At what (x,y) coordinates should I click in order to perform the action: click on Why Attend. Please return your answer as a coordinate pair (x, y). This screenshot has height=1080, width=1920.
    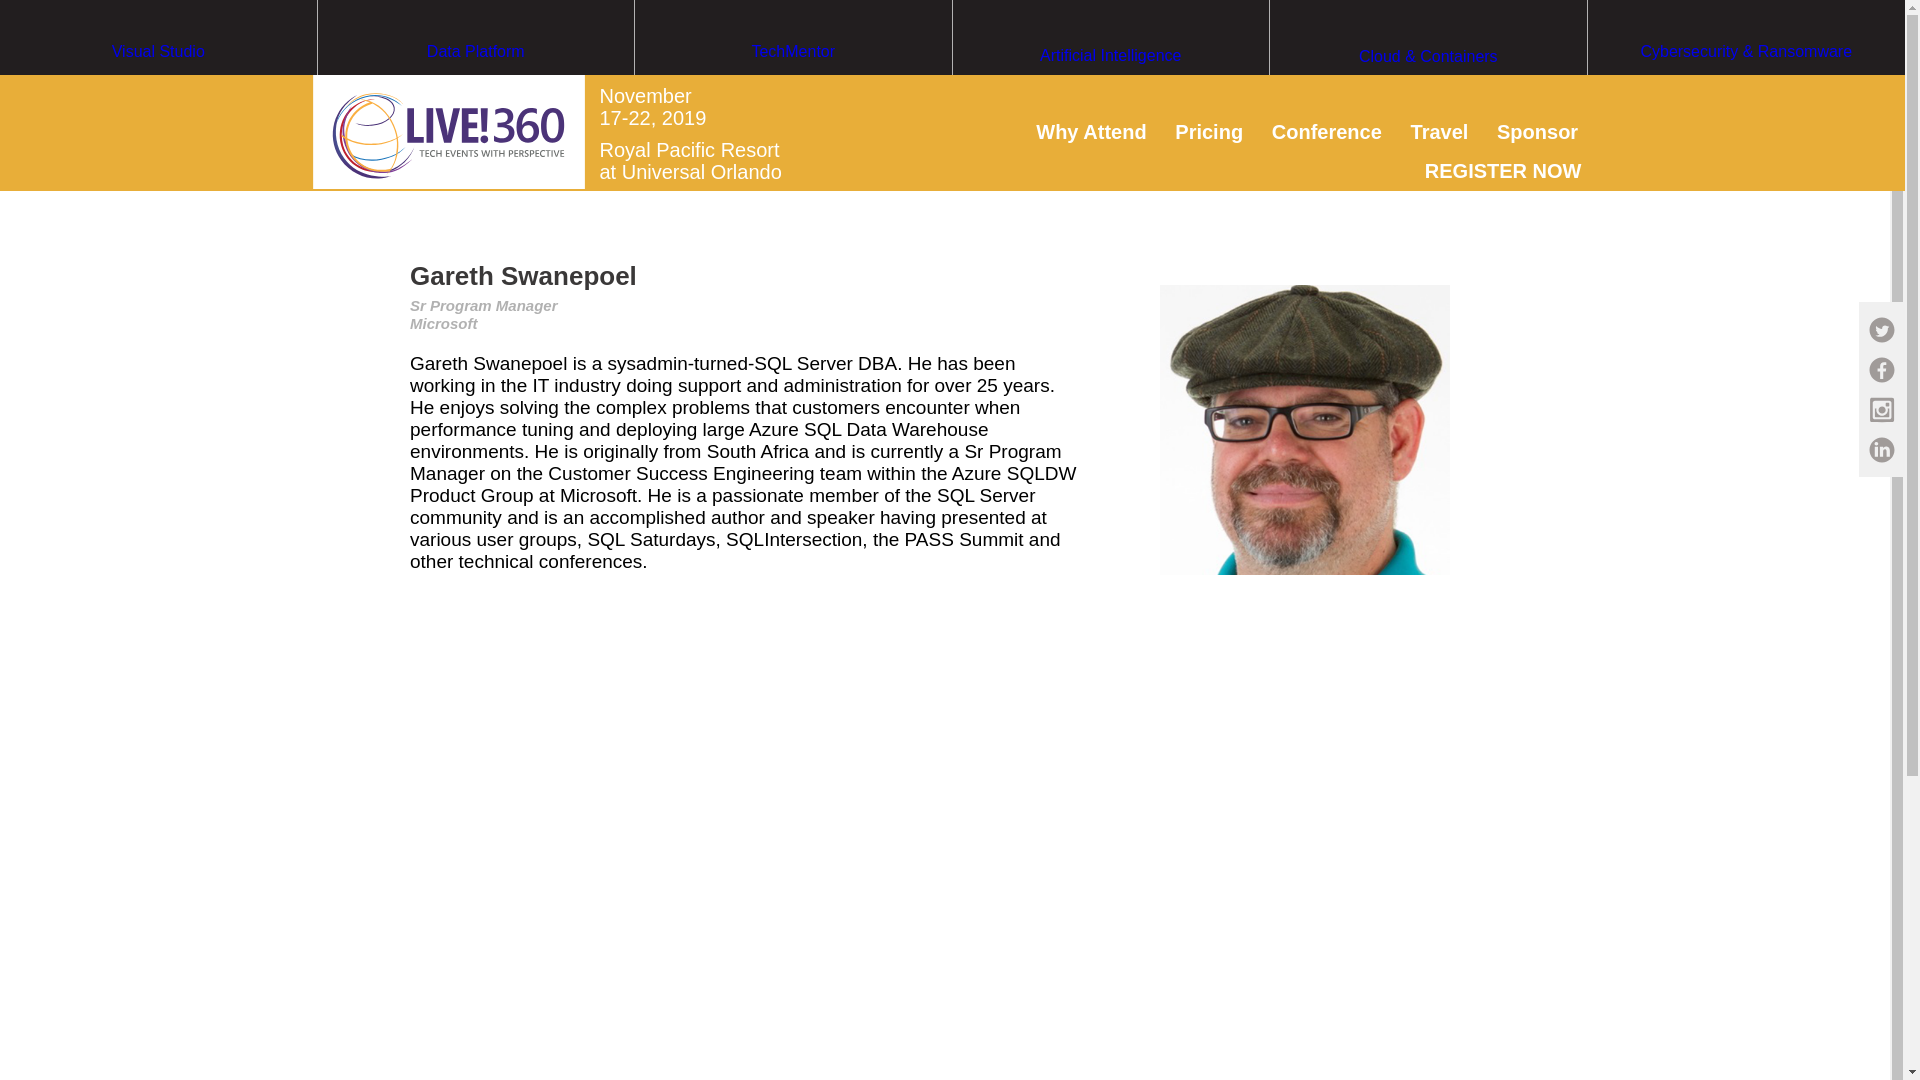
    Looking at the image, I should click on (1091, 131).